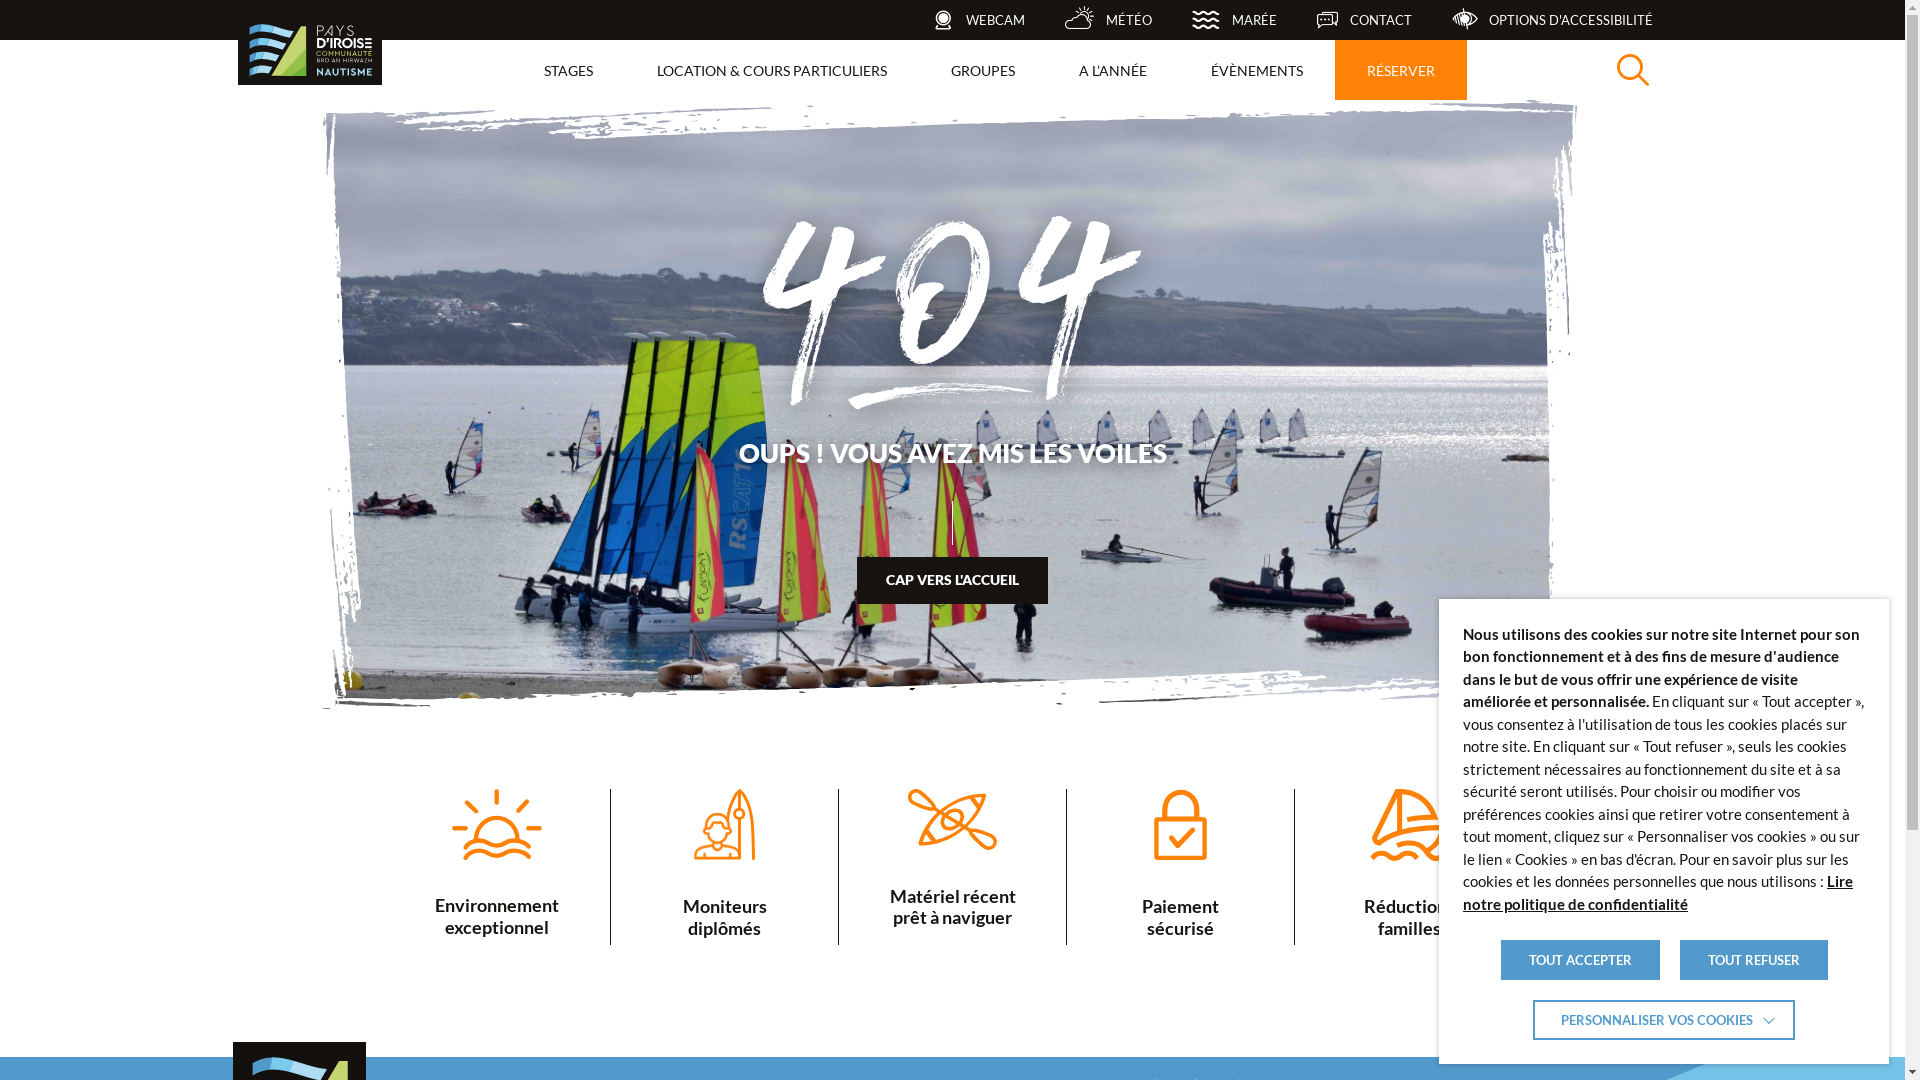 This screenshot has width=1920, height=1080. Describe the element at coordinates (952, 580) in the screenshot. I see `CAP VERS L'ACCUEIL` at that location.